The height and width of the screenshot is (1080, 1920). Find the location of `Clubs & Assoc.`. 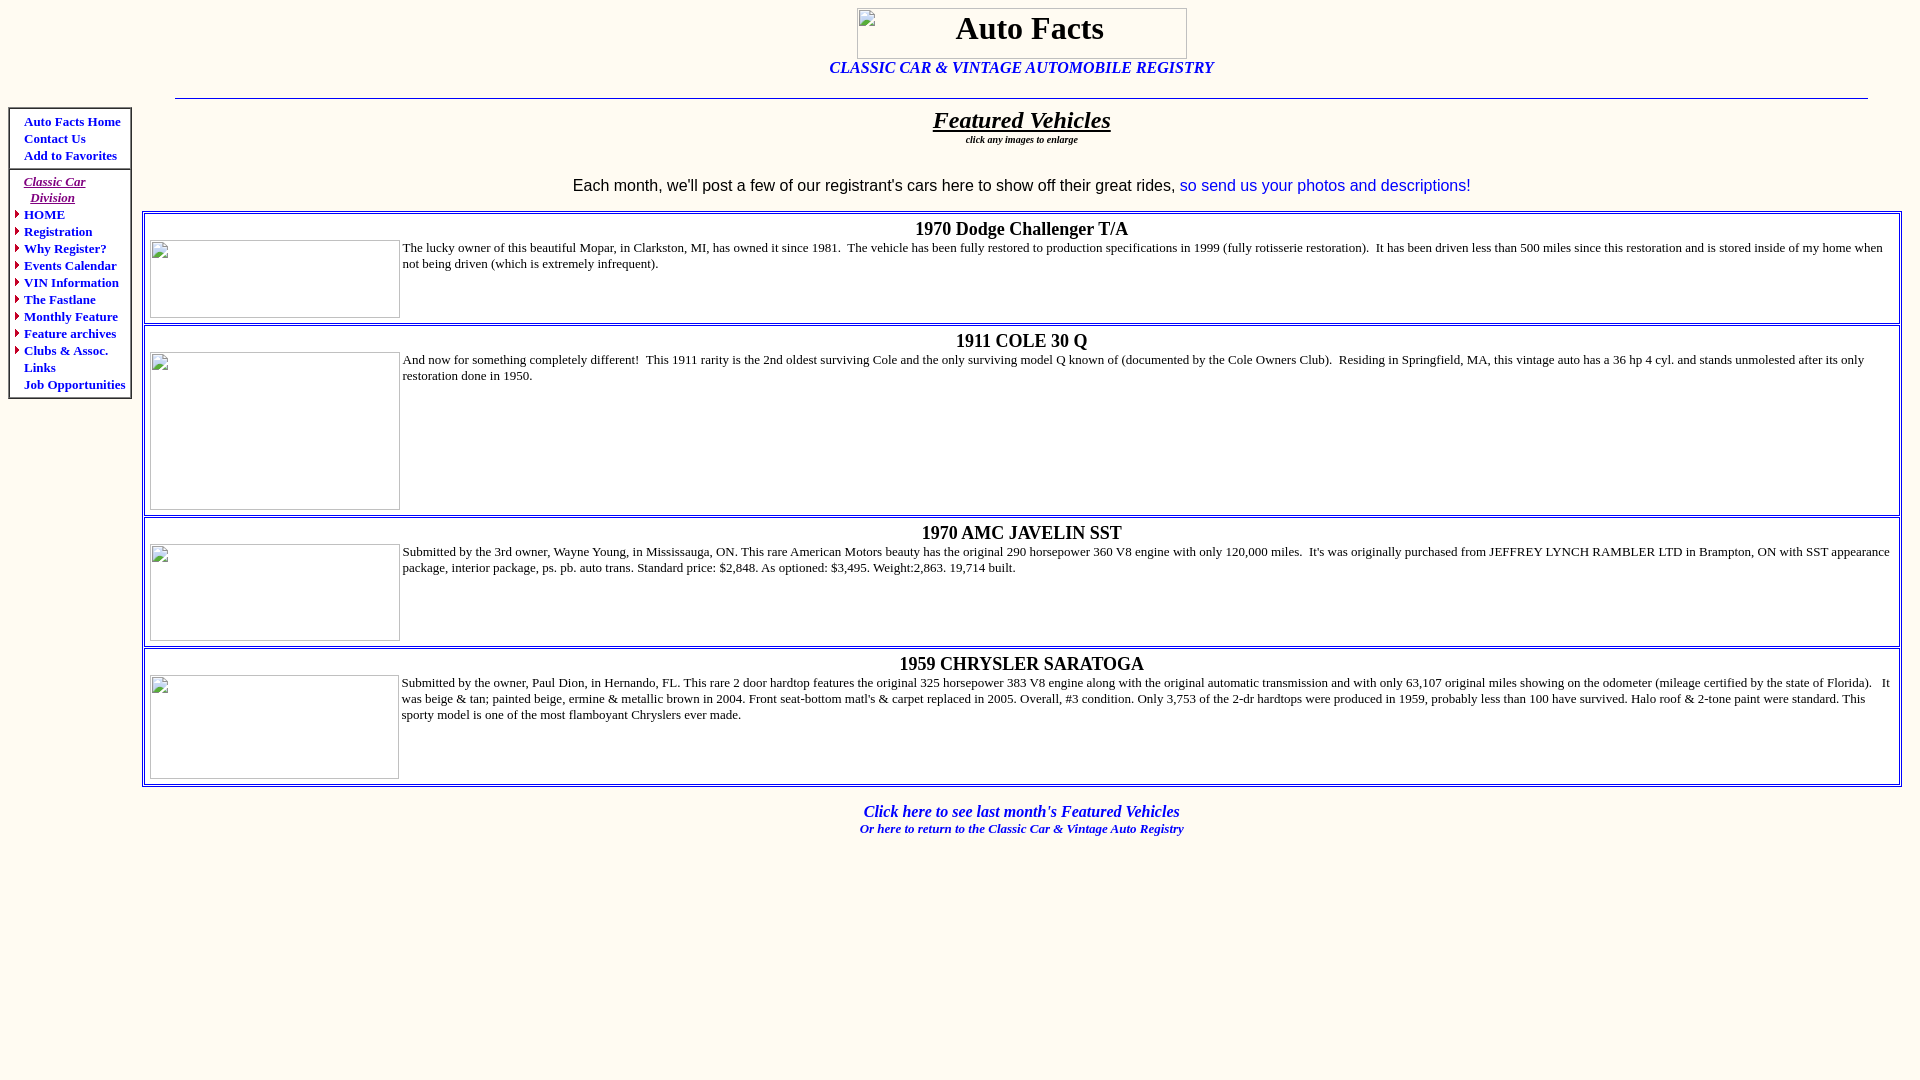

Clubs & Assoc. is located at coordinates (61, 350).